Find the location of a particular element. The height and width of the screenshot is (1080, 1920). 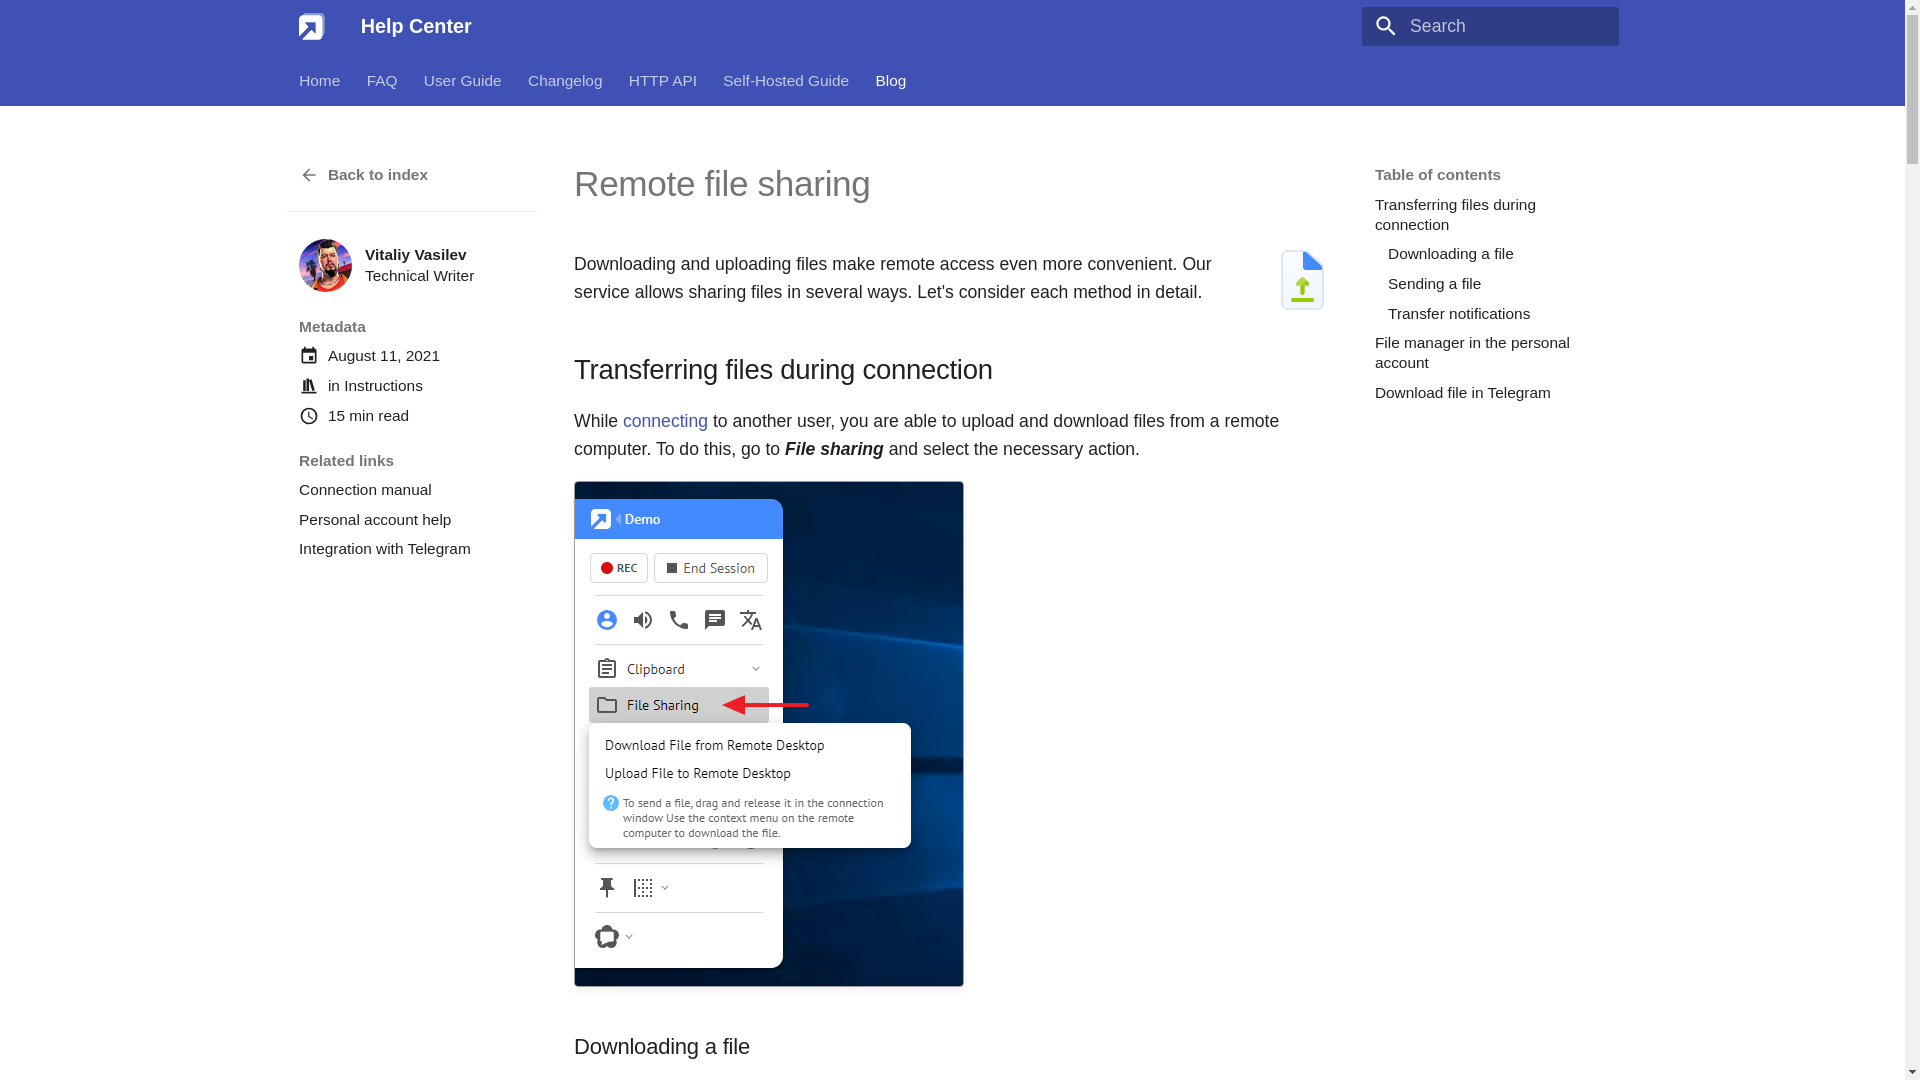

connecting is located at coordinates (665, 420).